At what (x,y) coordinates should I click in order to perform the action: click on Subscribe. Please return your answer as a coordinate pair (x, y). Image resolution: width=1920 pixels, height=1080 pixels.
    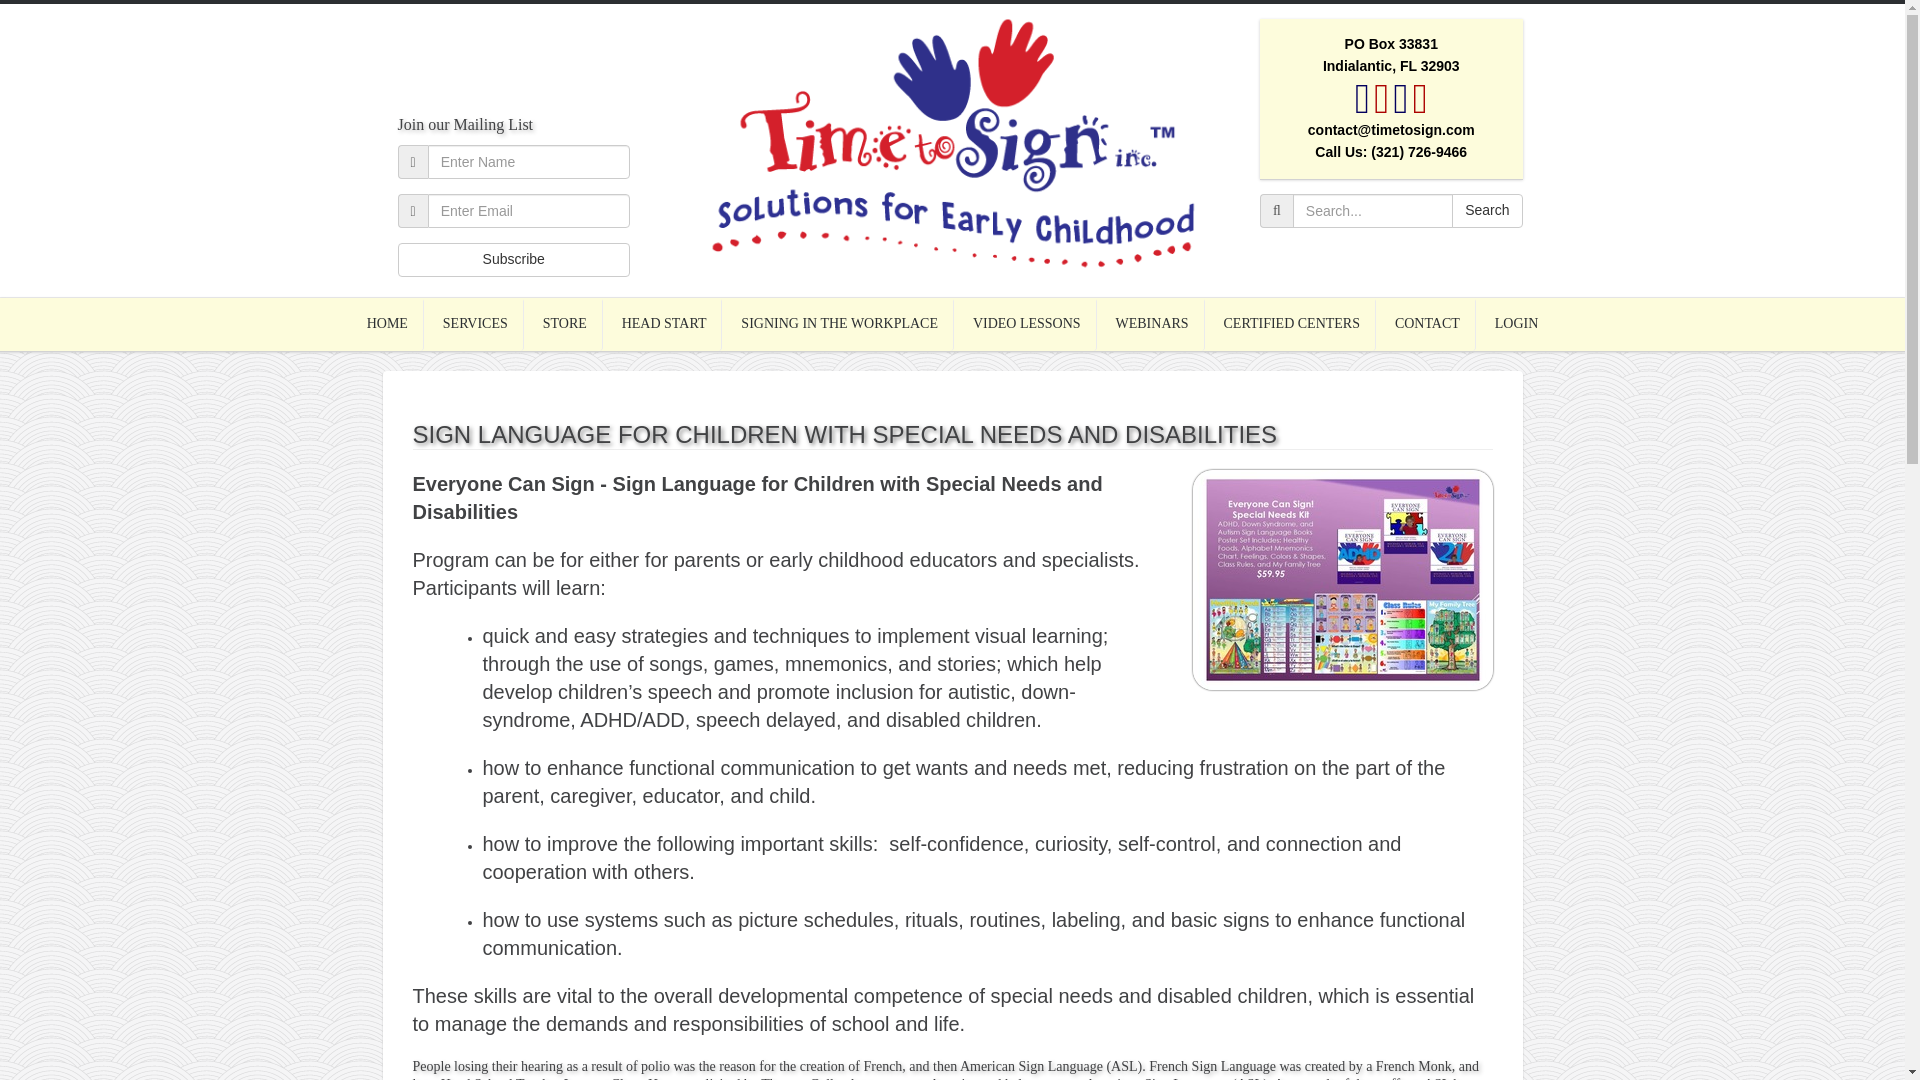
    Looking at the image, I should click on (514, 260).